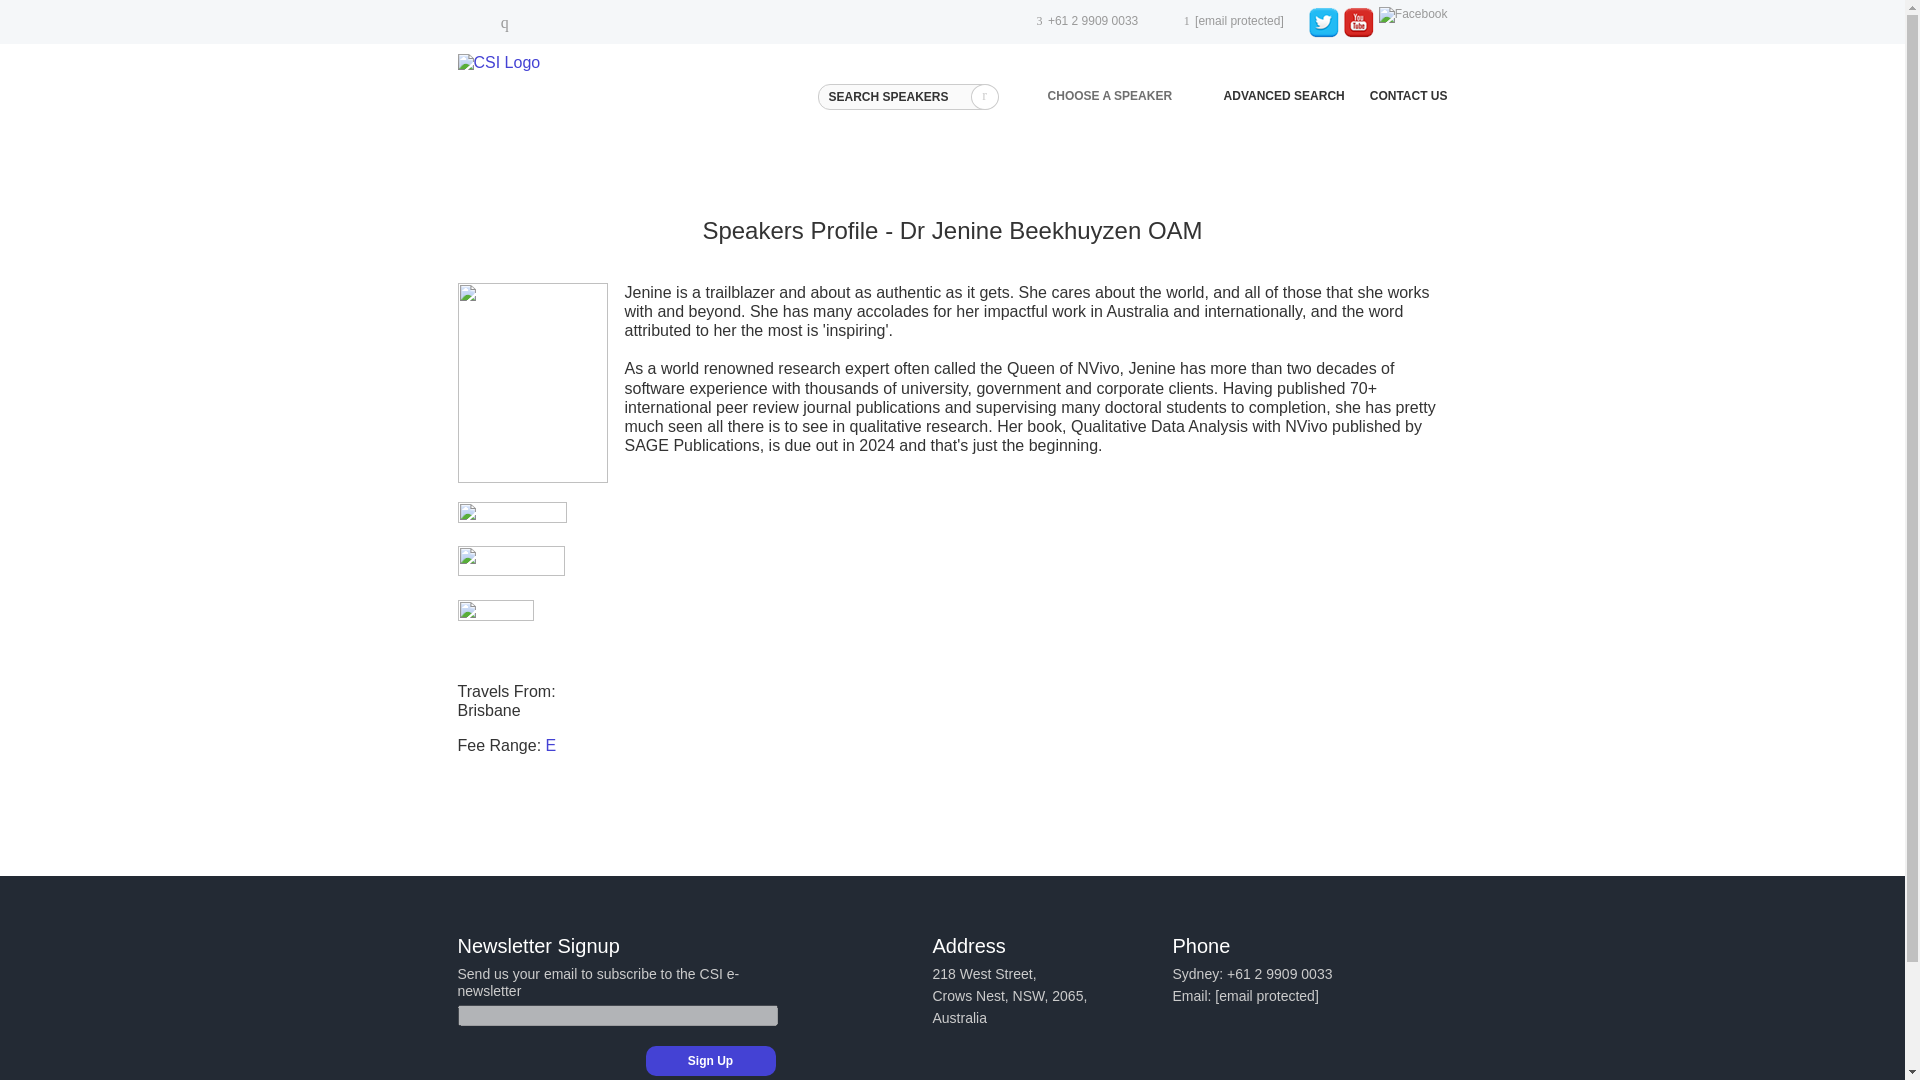 This screenshot has height=1080, width=1920. I want to click on ADVANCED SEARCH, so click(1284, 95).